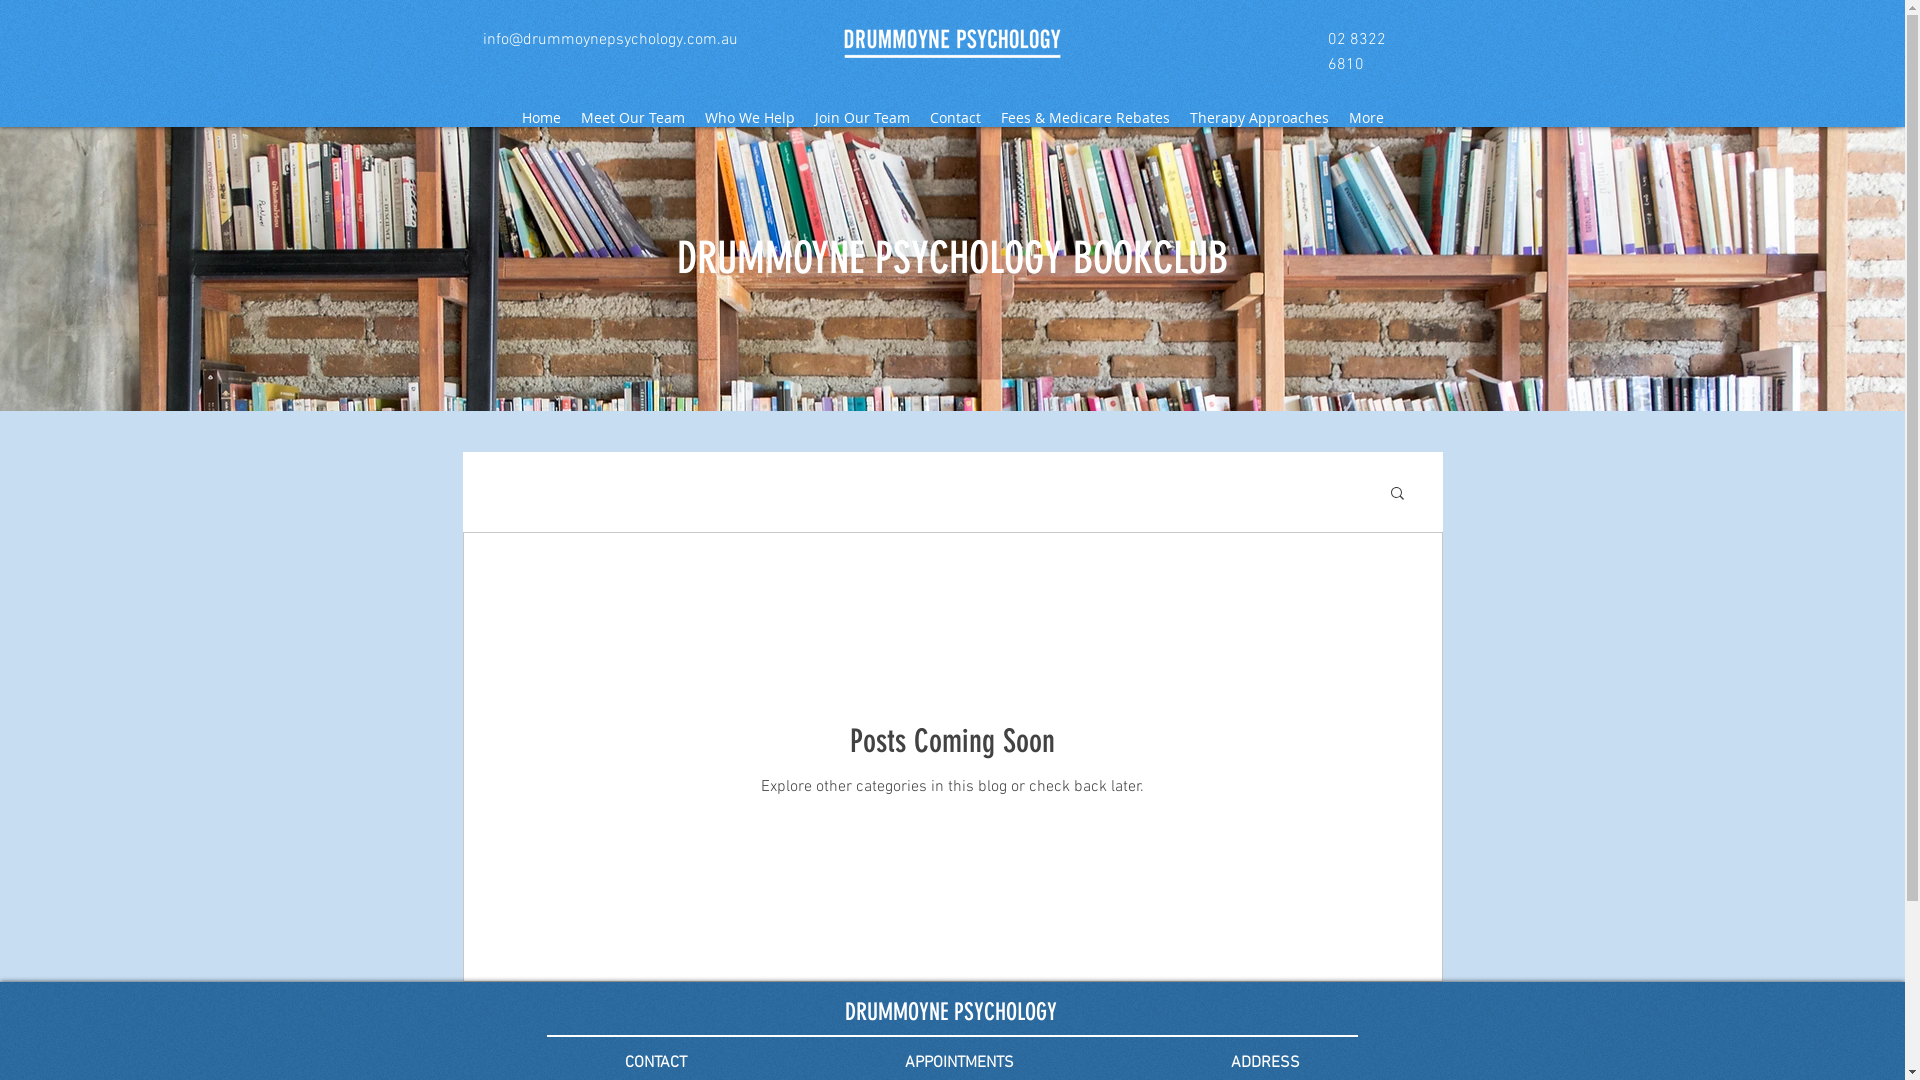  I want to click on Home, so click(542, 118).